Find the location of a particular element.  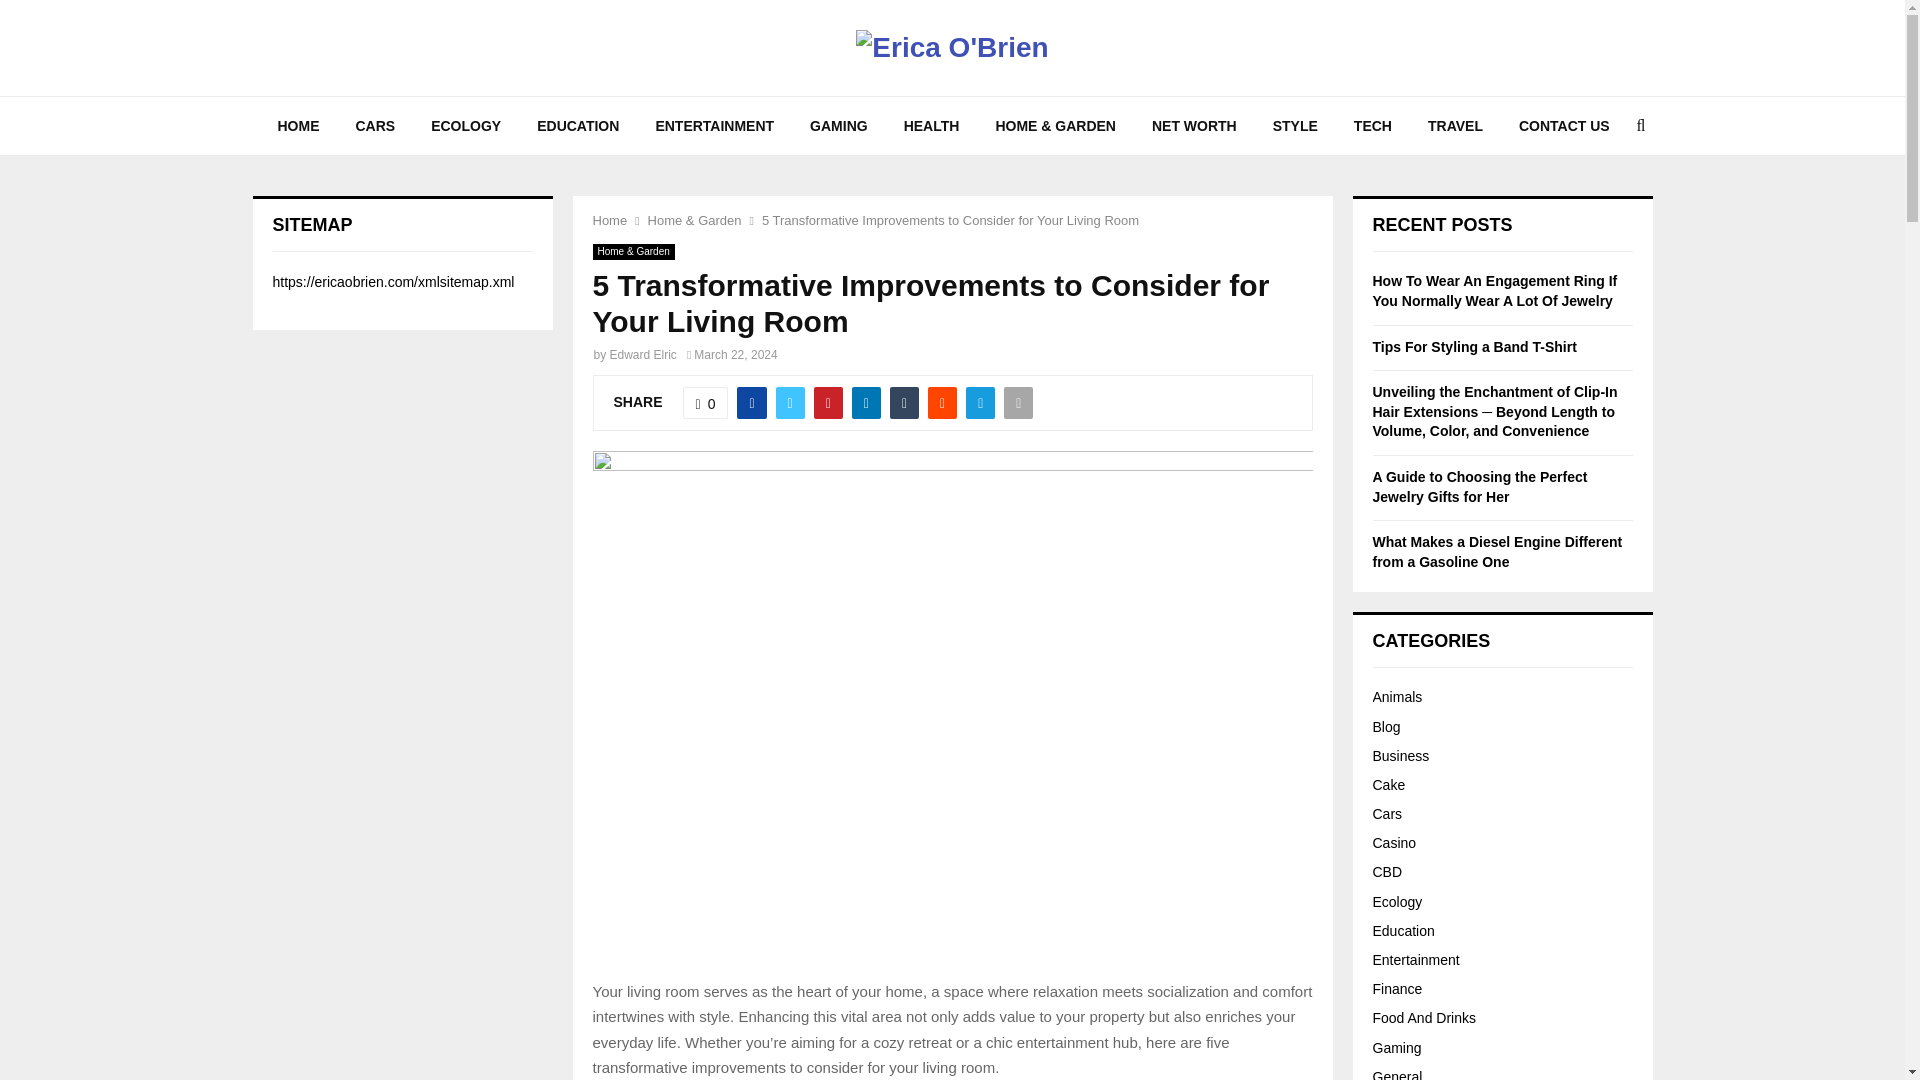

CARS is located at coordinates (376, 126).